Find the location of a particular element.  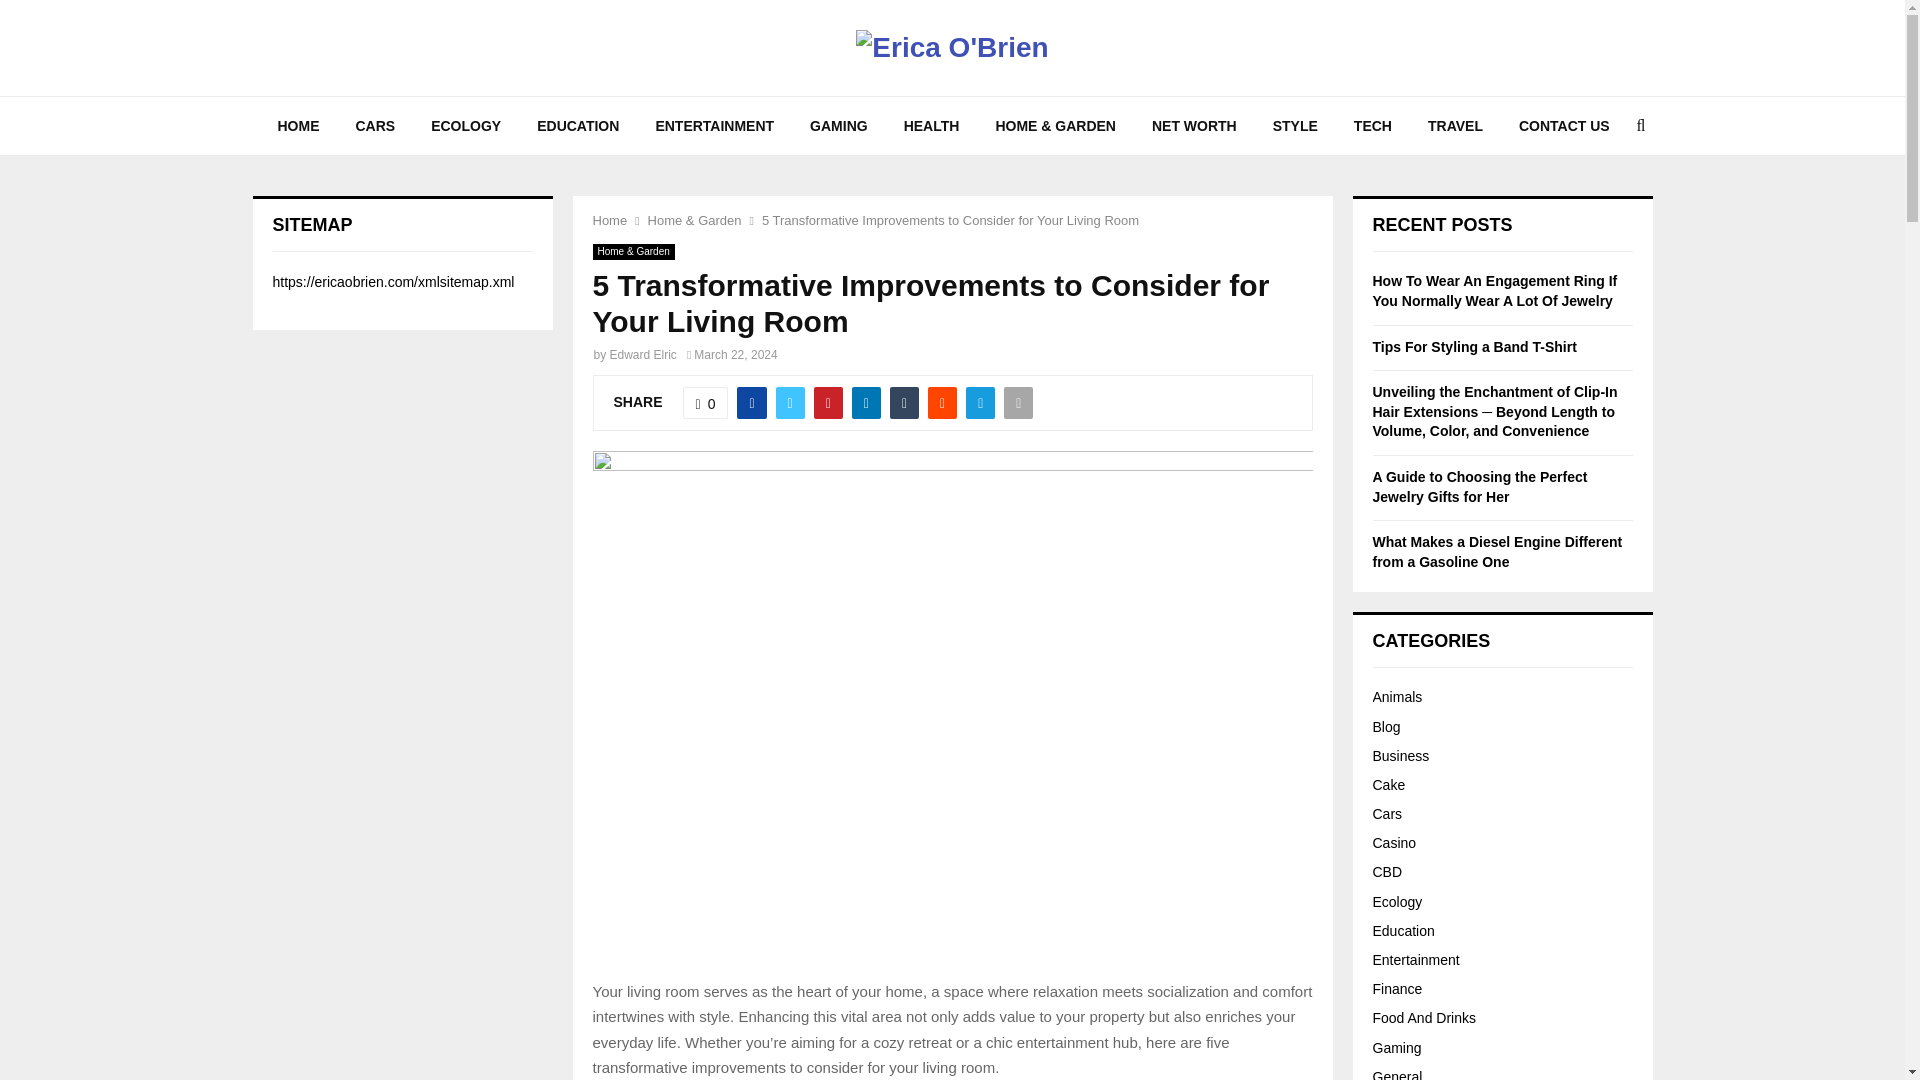

CARS is located at coordinates (376, 126).